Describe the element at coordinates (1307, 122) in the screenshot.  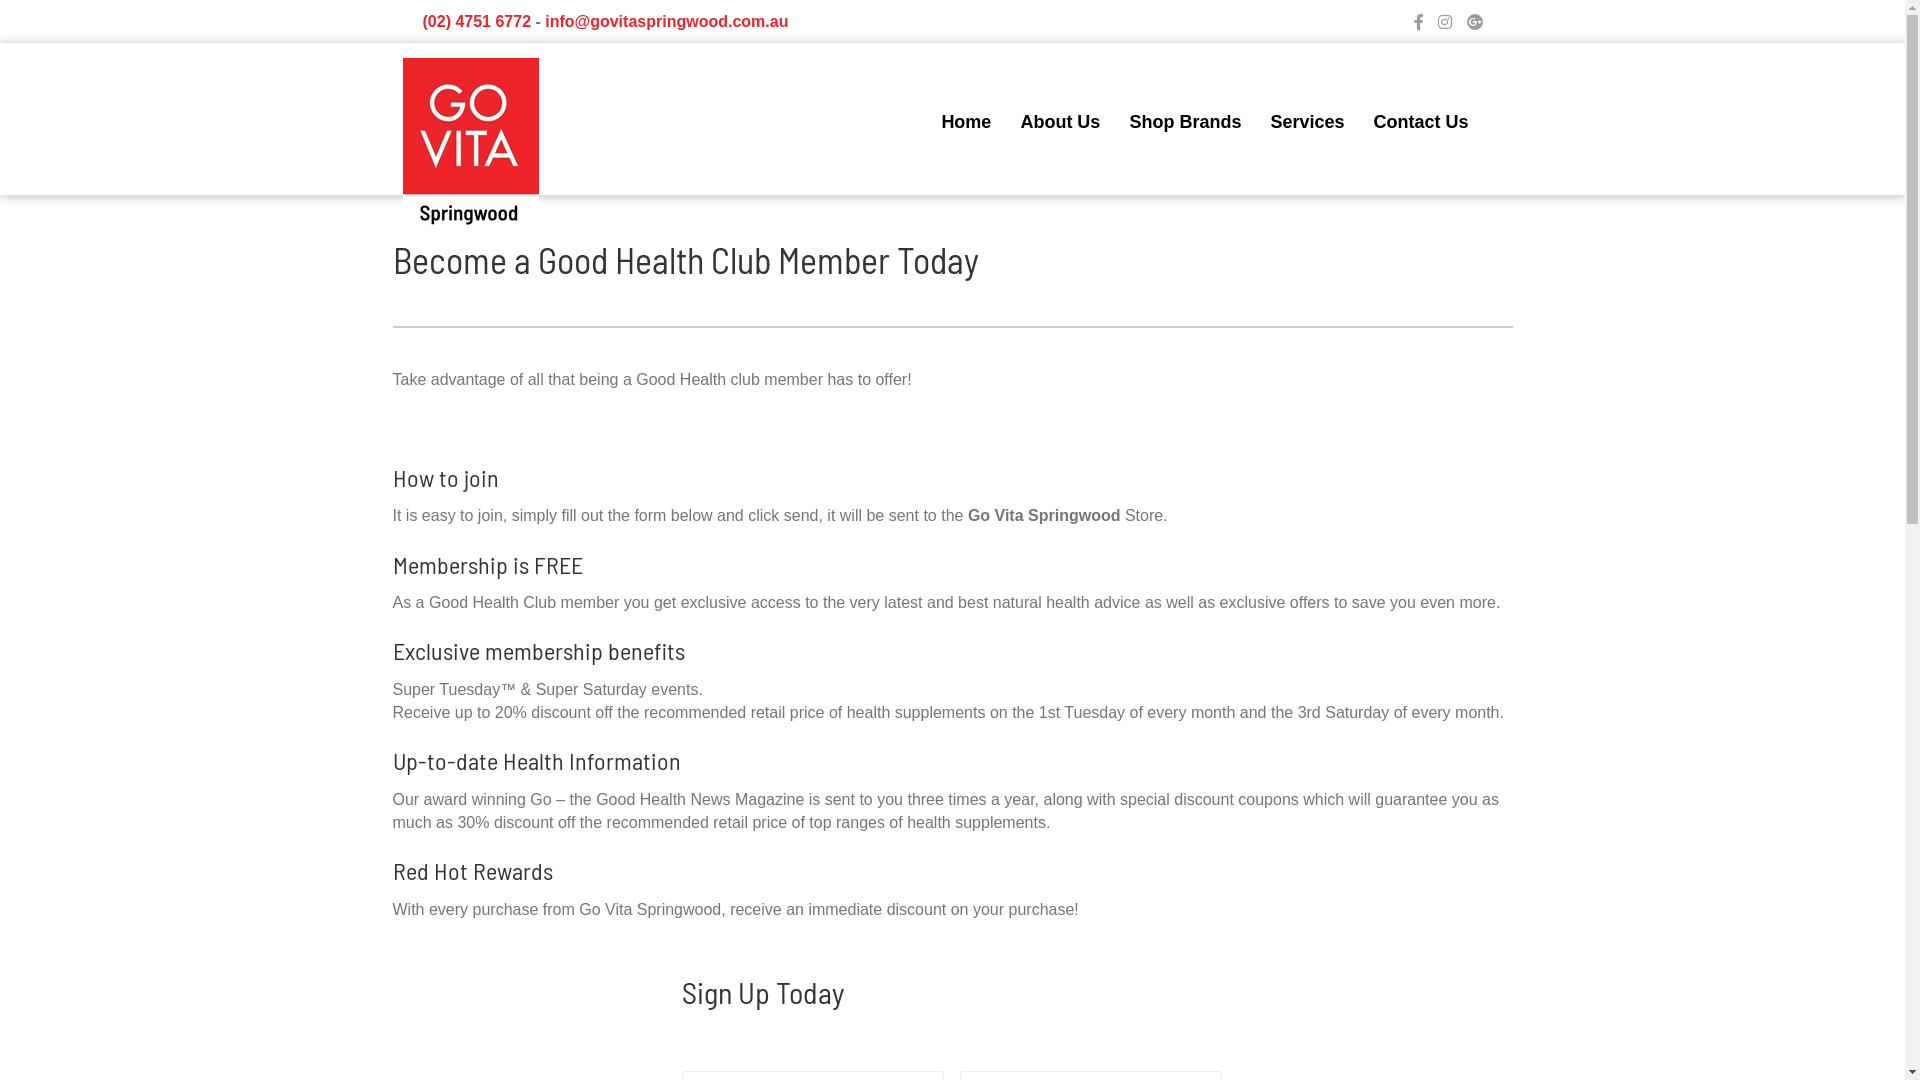
I see `Services` at that location.